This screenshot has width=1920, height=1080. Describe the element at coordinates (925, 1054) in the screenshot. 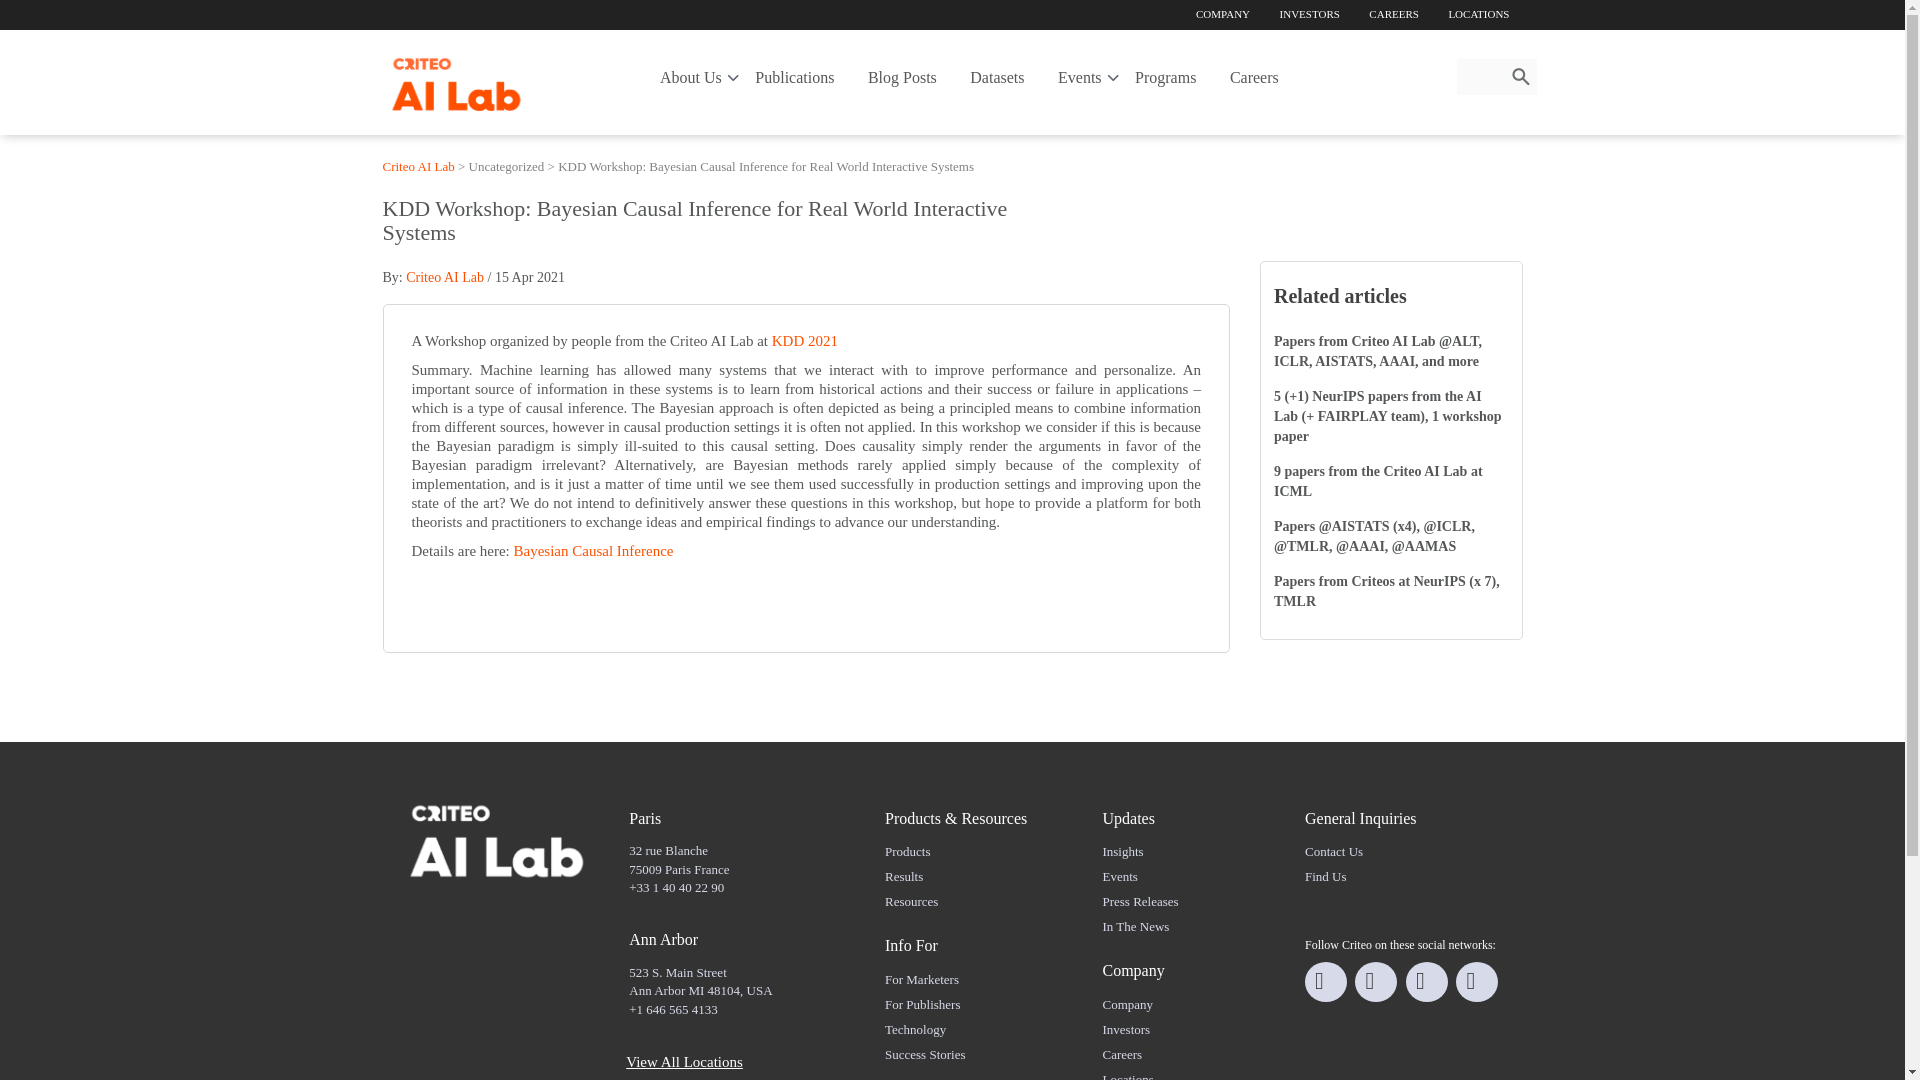

I see `Success Stories` at that location.